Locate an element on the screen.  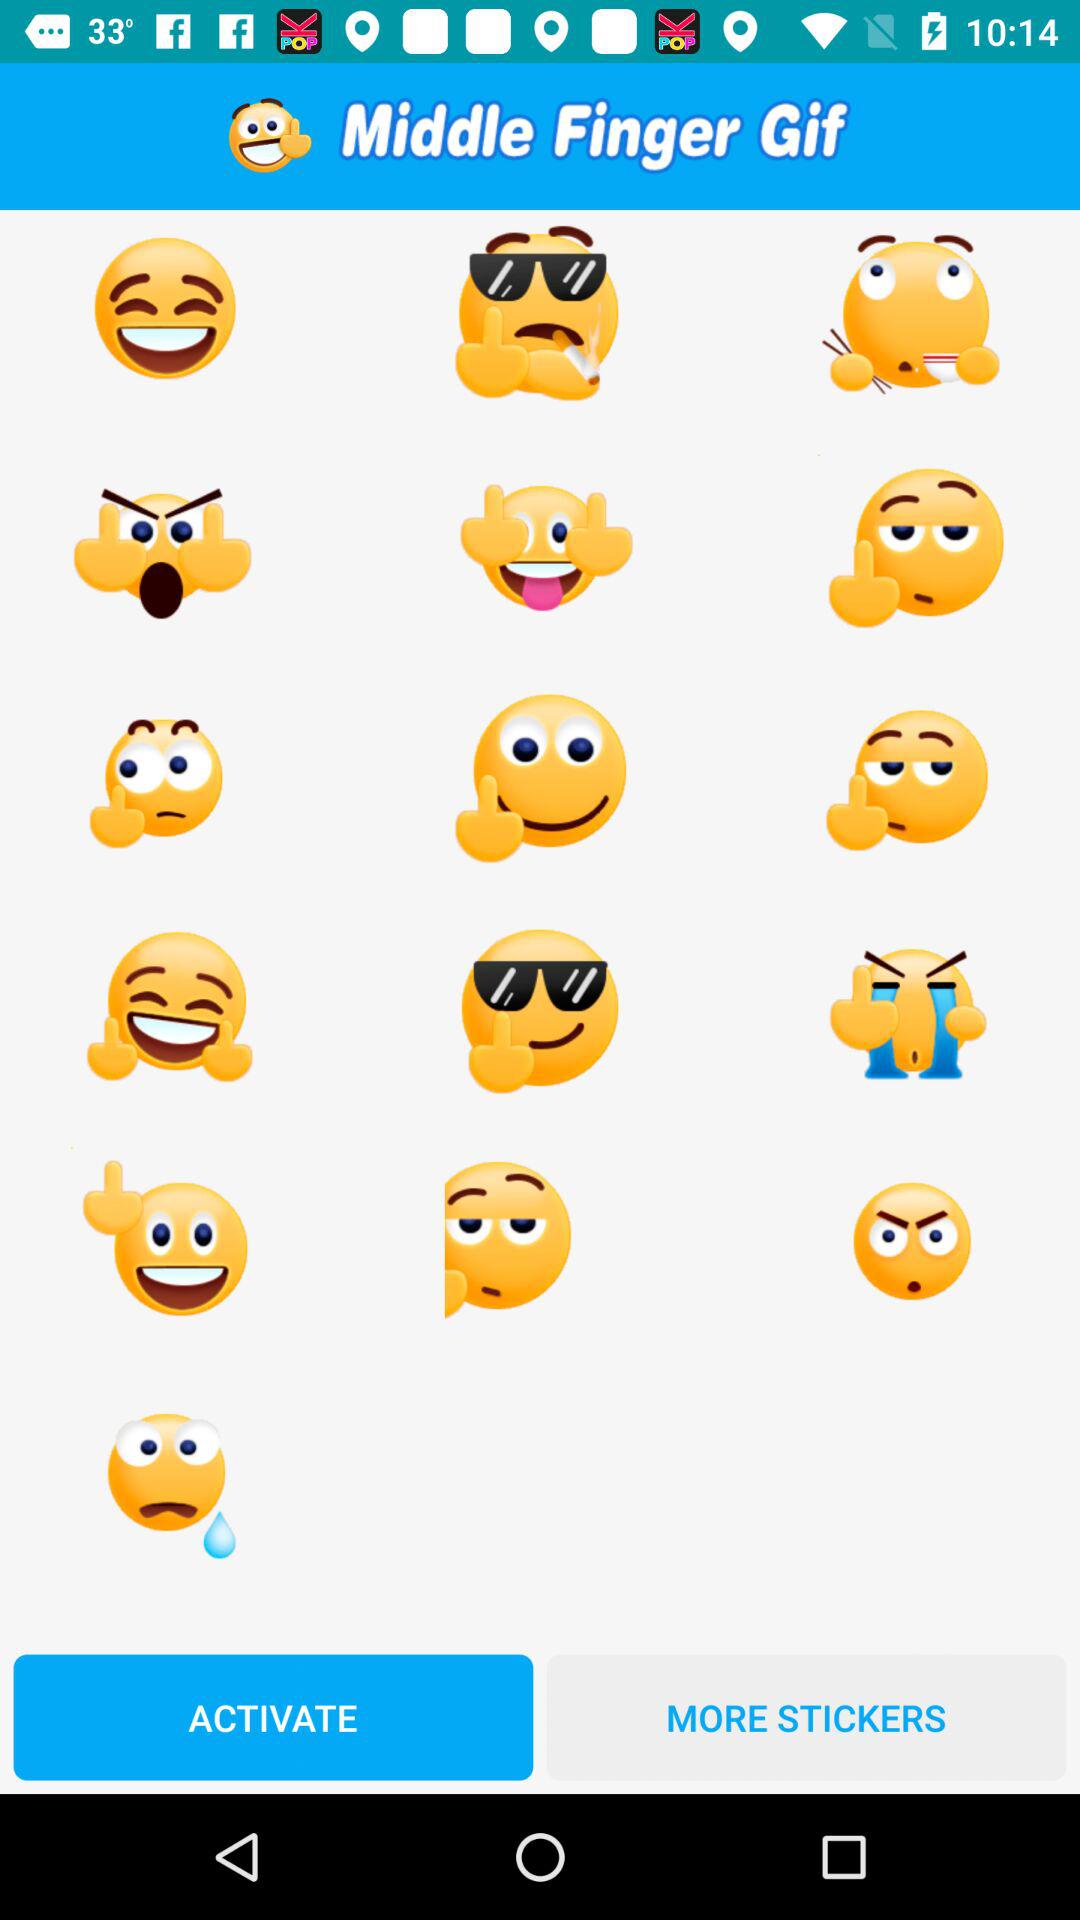
select the middle finger gif in second row third coloumn is located at coordinates (912, 549).